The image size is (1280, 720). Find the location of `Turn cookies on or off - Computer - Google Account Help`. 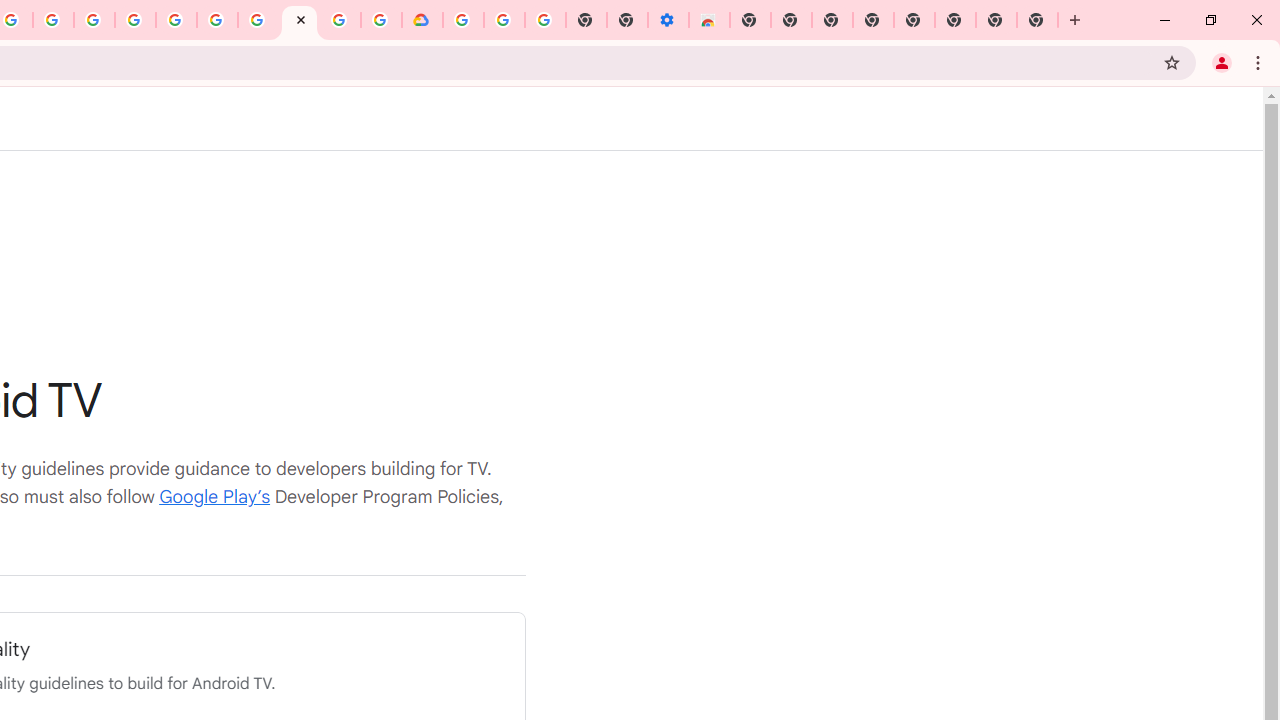

Turn cookies on or off - Computer - Google Account Help is located at coordinates (544, 20).